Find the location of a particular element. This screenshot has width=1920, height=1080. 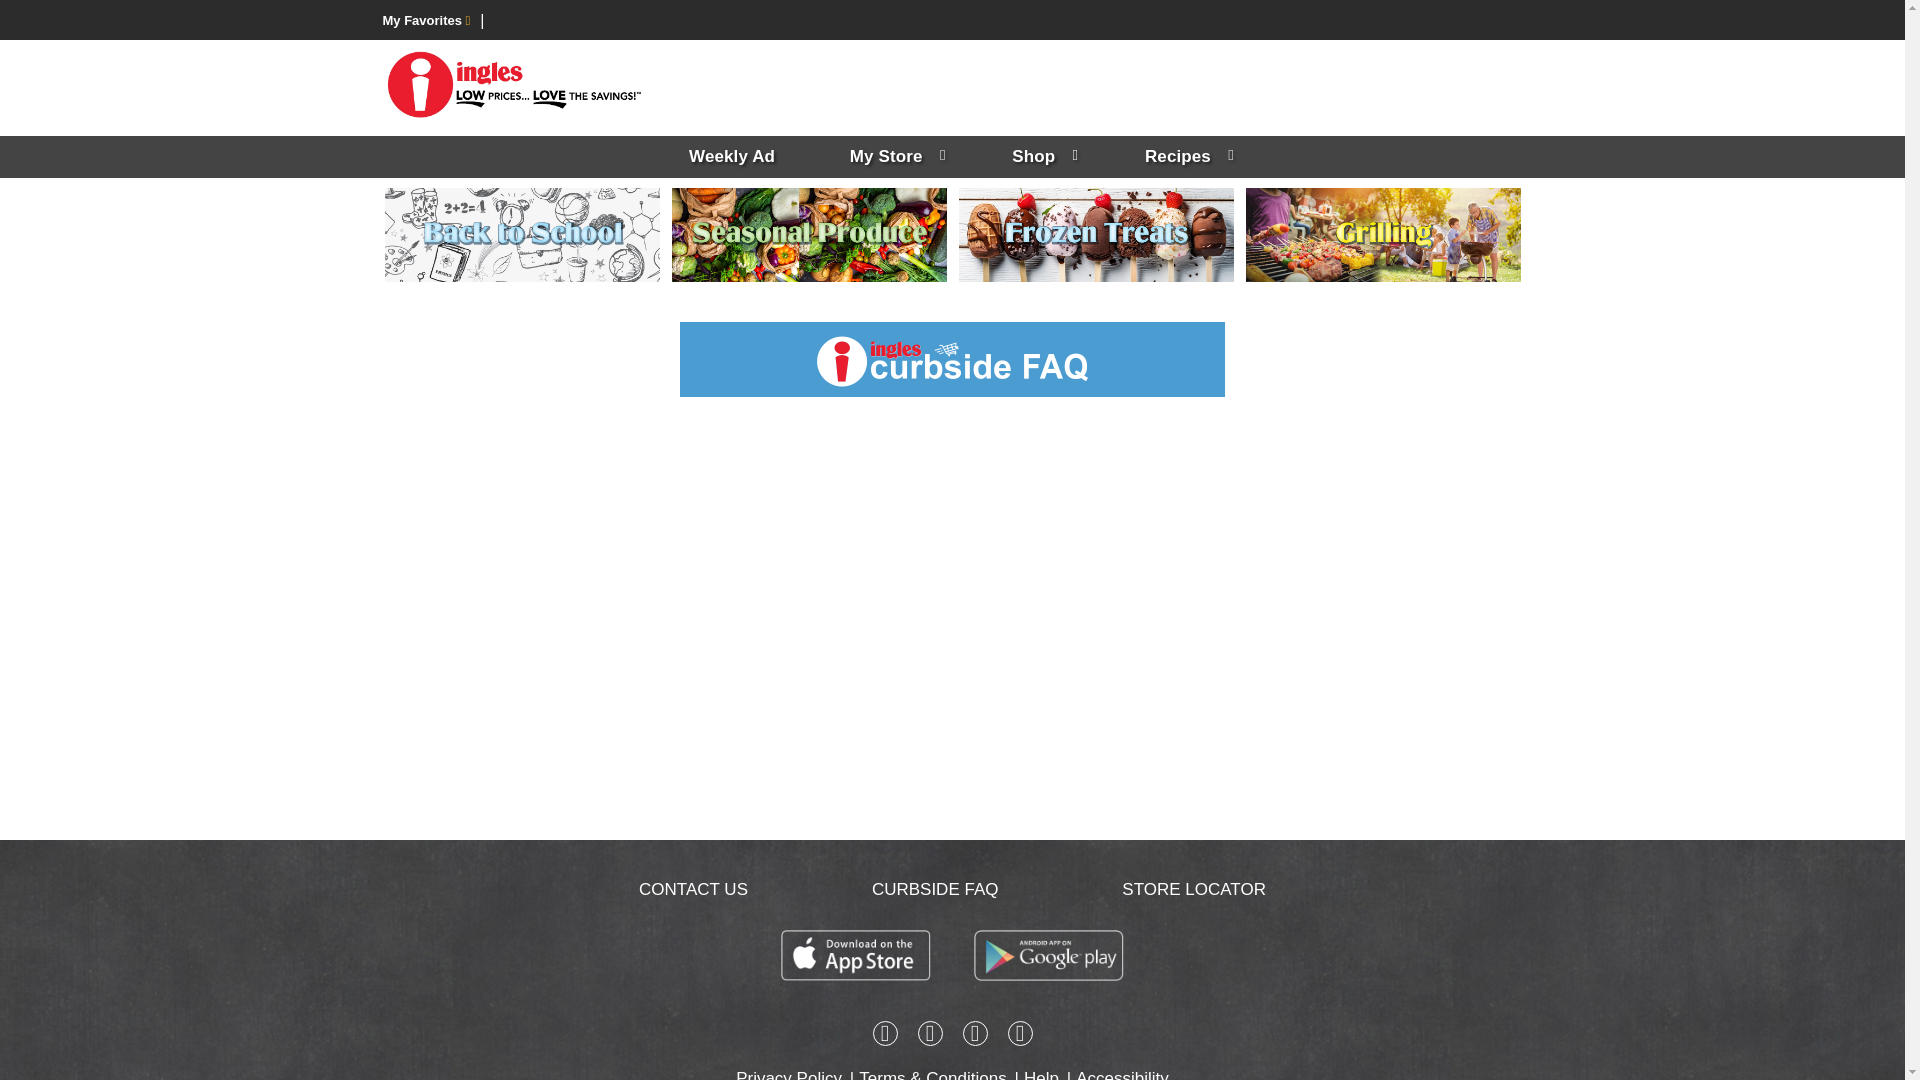

twitter is located at coordinates (974, 1036).